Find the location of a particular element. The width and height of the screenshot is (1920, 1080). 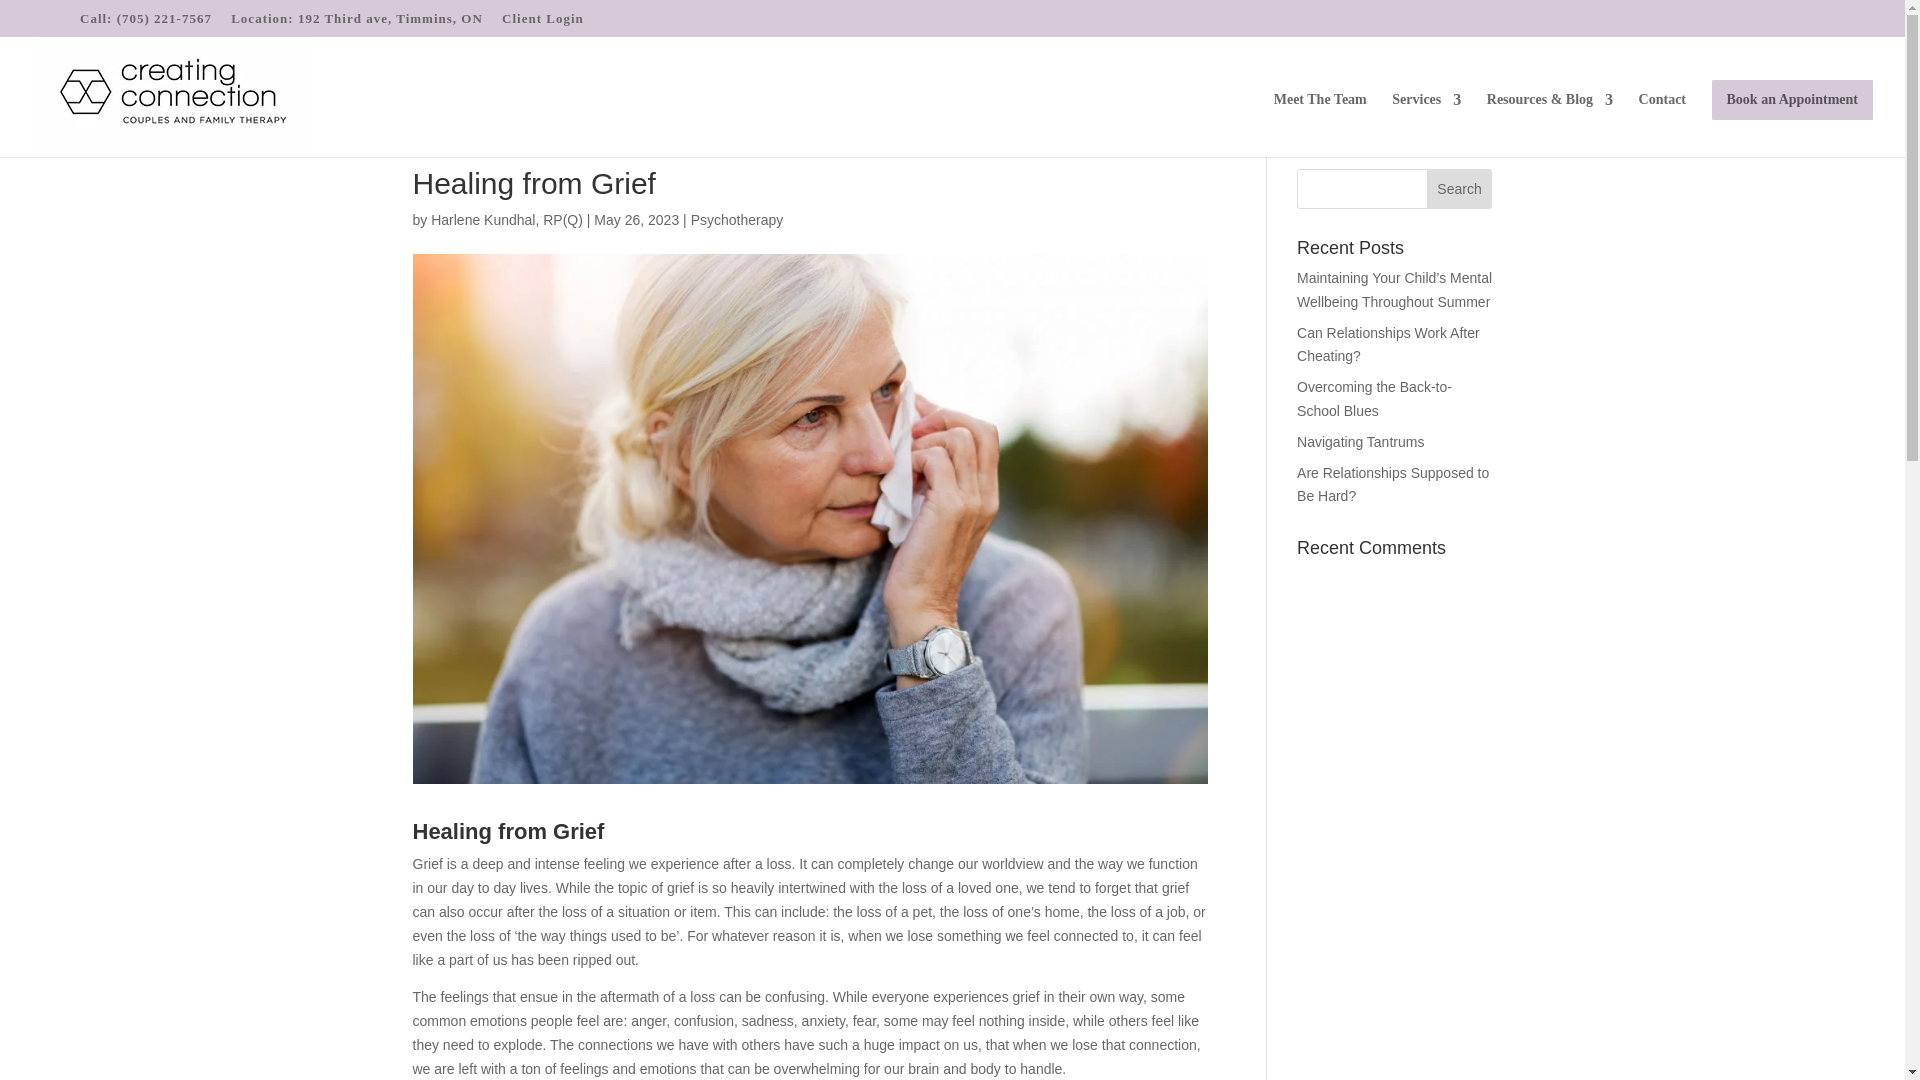

Services is located at coordinates (1426, 124).